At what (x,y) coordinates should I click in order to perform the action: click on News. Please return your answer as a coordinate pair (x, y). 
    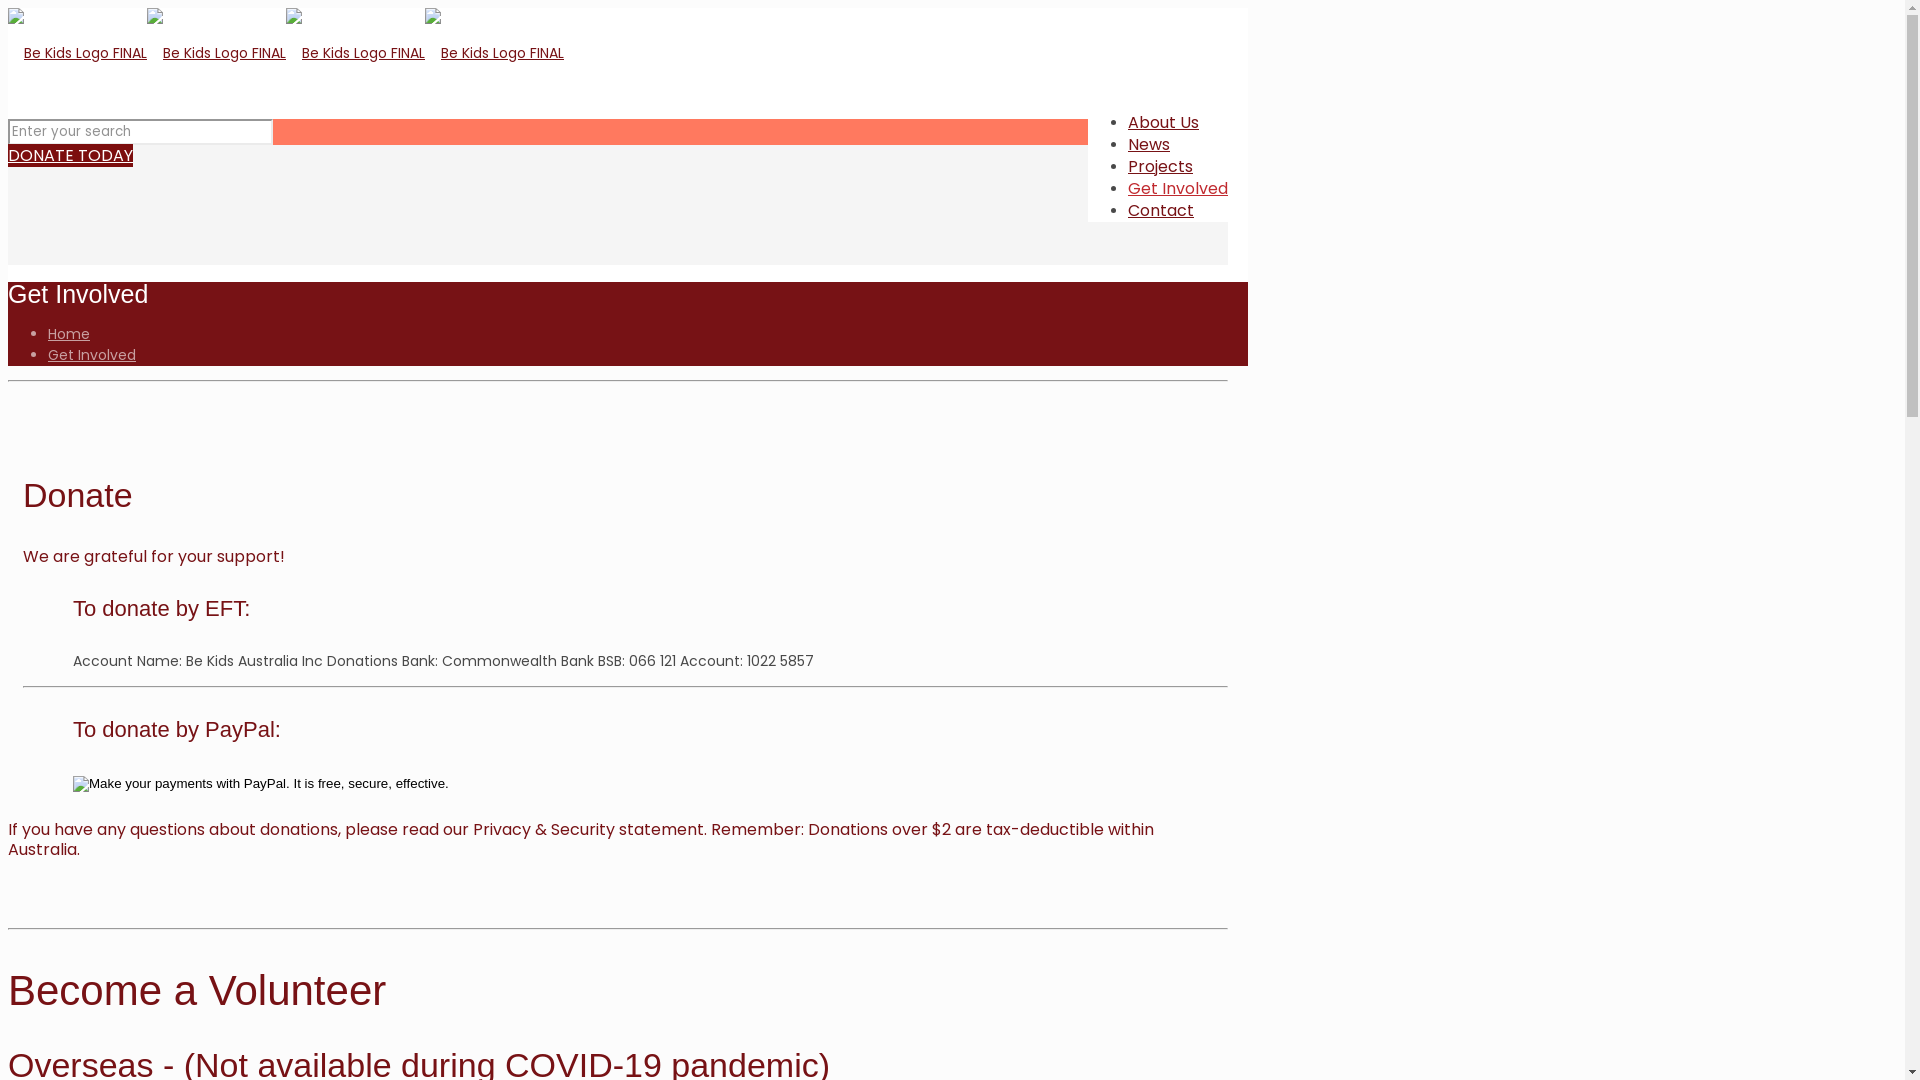
    Looking at the image, I should click on (1149, 144).